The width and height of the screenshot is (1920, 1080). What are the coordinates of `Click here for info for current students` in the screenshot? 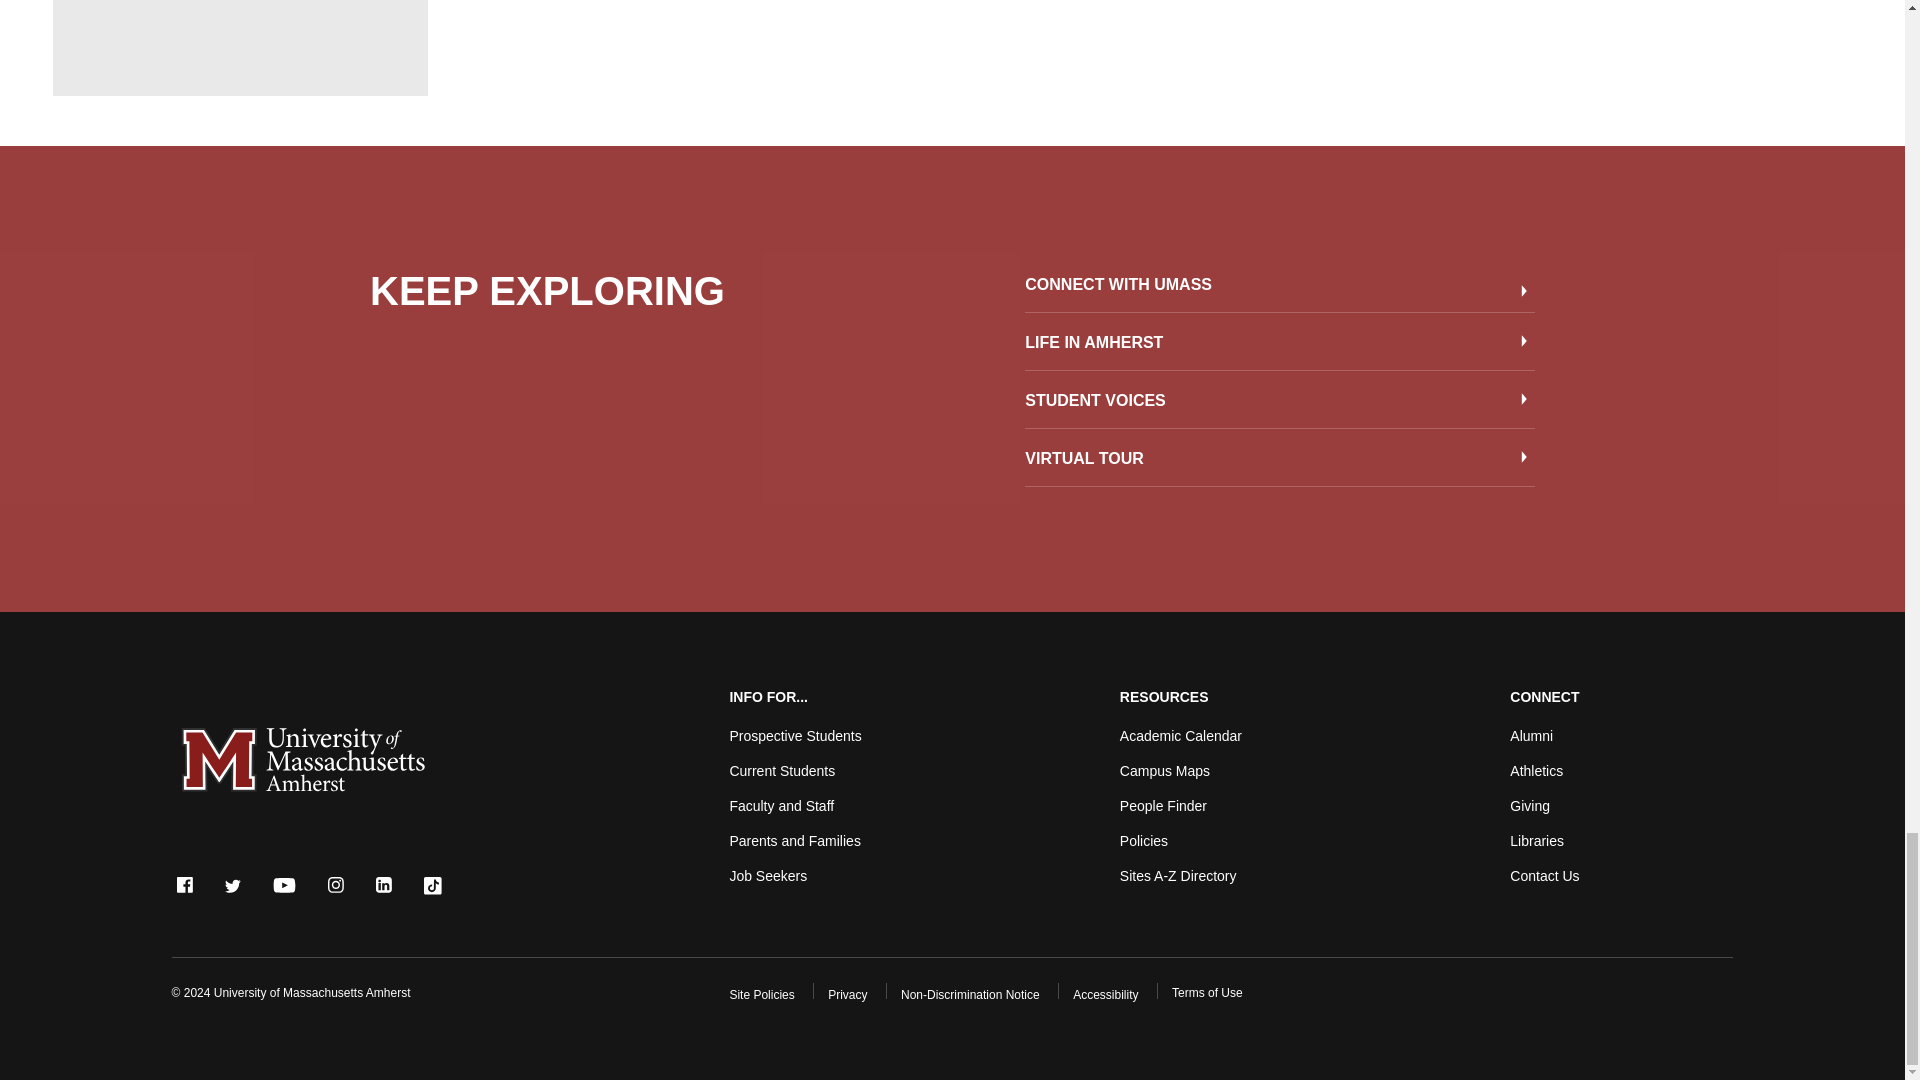 It's located at (782, 770).